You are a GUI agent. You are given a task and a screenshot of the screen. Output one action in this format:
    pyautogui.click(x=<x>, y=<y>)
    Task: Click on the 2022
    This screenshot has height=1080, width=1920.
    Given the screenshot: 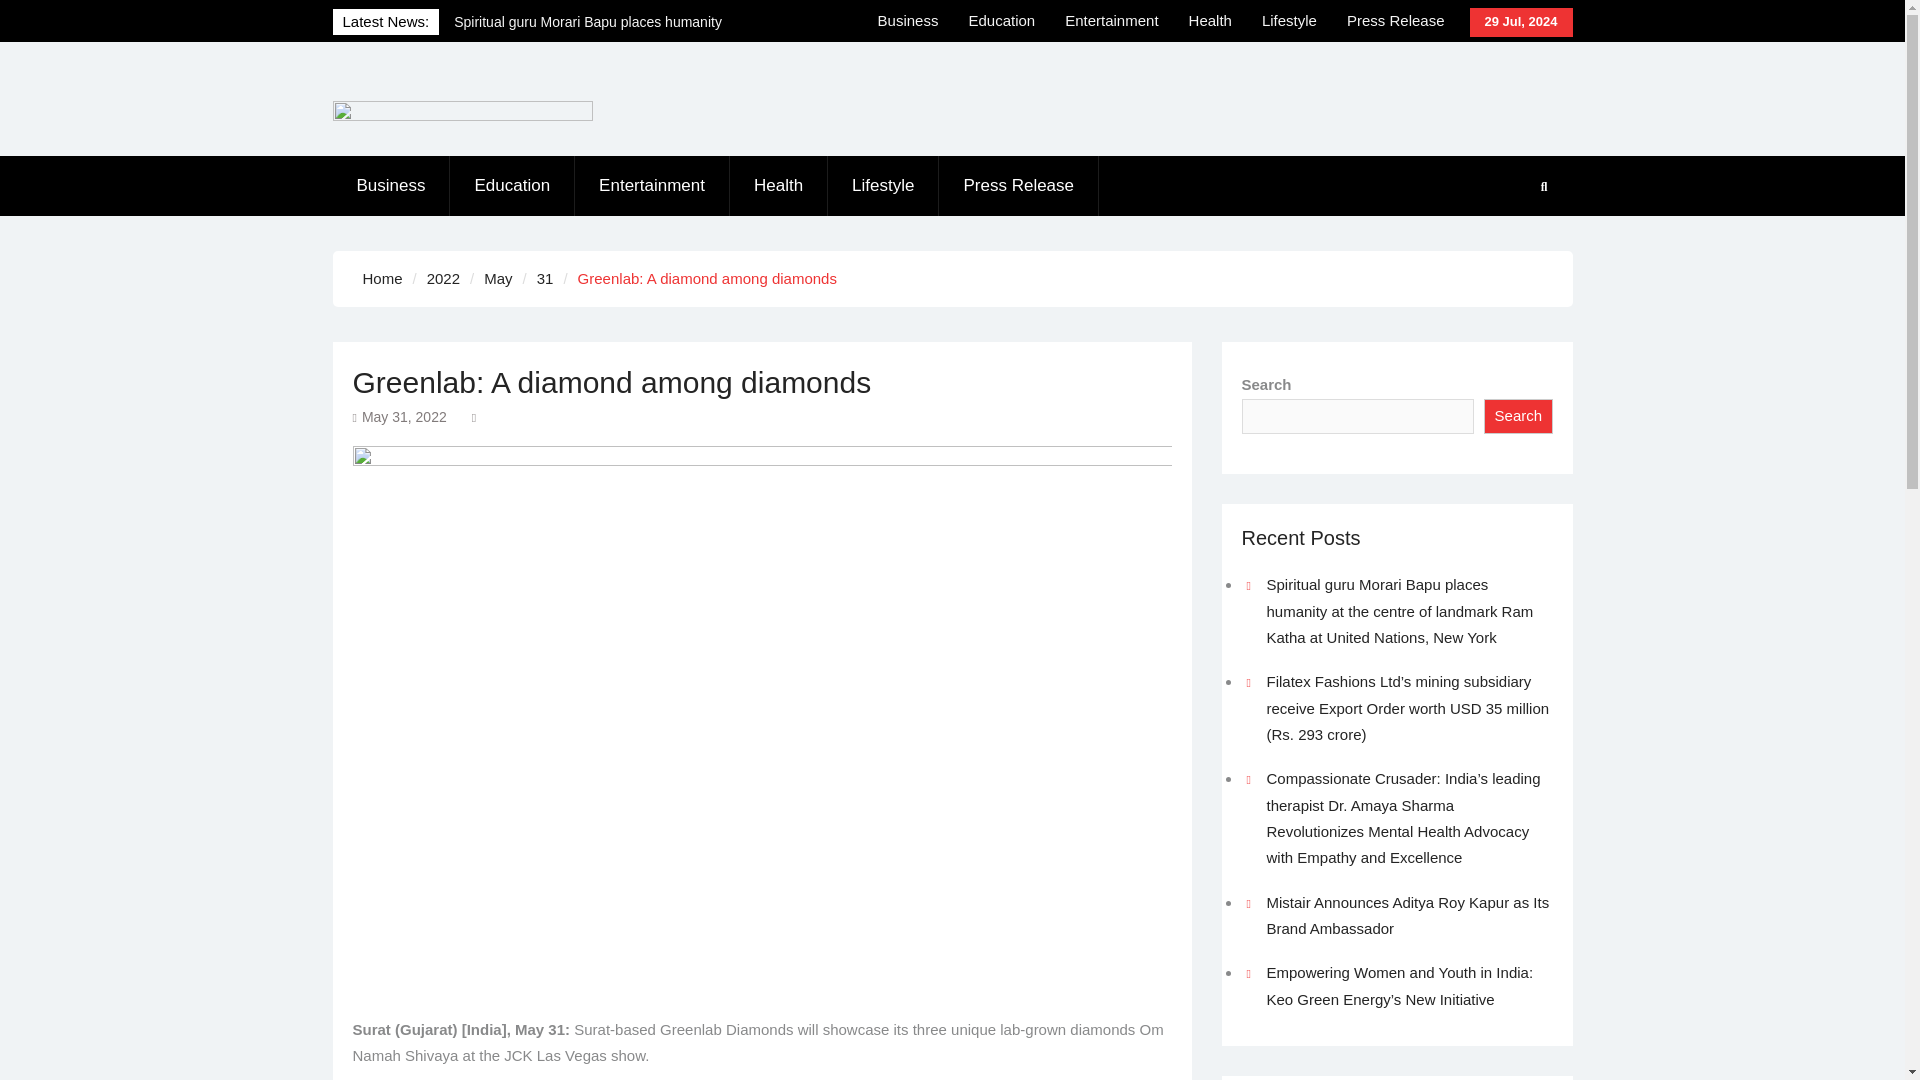 What is the action you would take?
    pyautogui.click(x=443, y=278)
    